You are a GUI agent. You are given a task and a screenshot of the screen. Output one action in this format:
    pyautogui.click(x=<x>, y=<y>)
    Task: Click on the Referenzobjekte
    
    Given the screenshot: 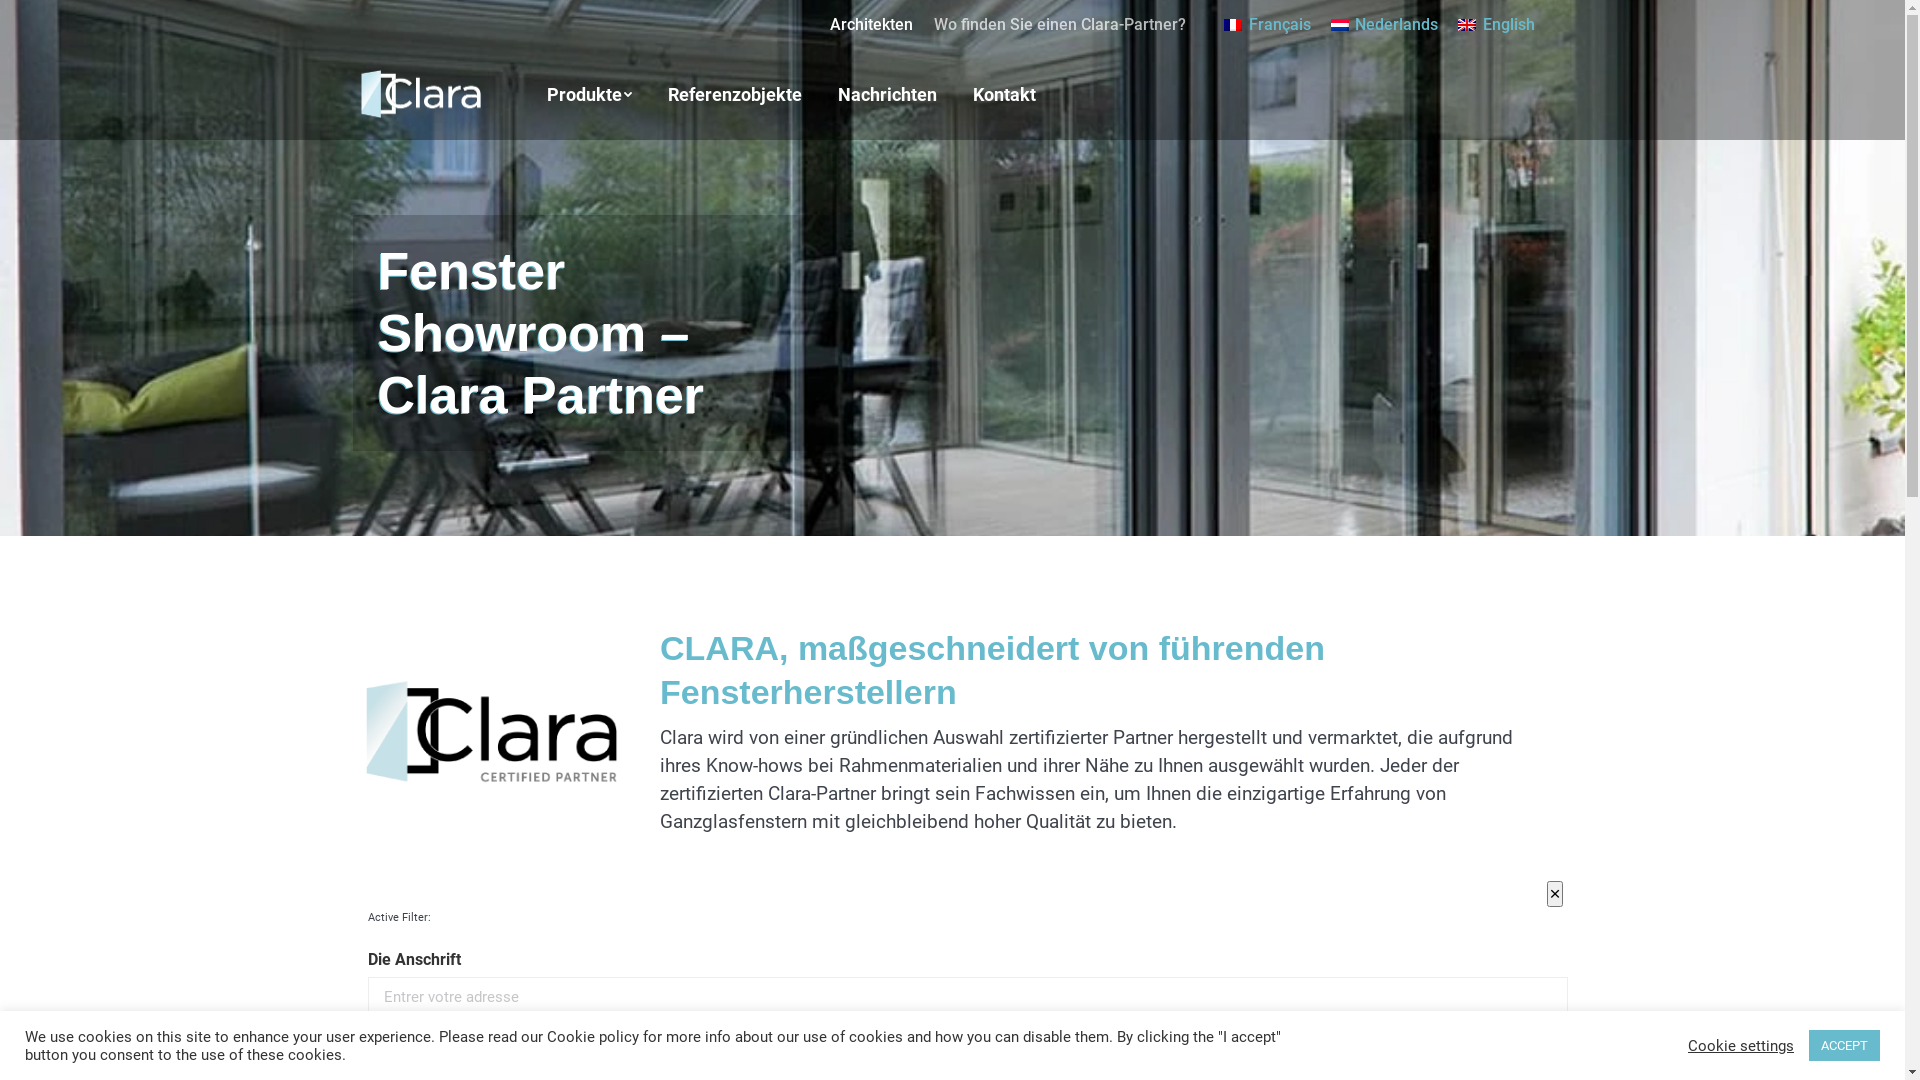 What is the action you would take?
    pyautogui.click(x=735, y=95)
    